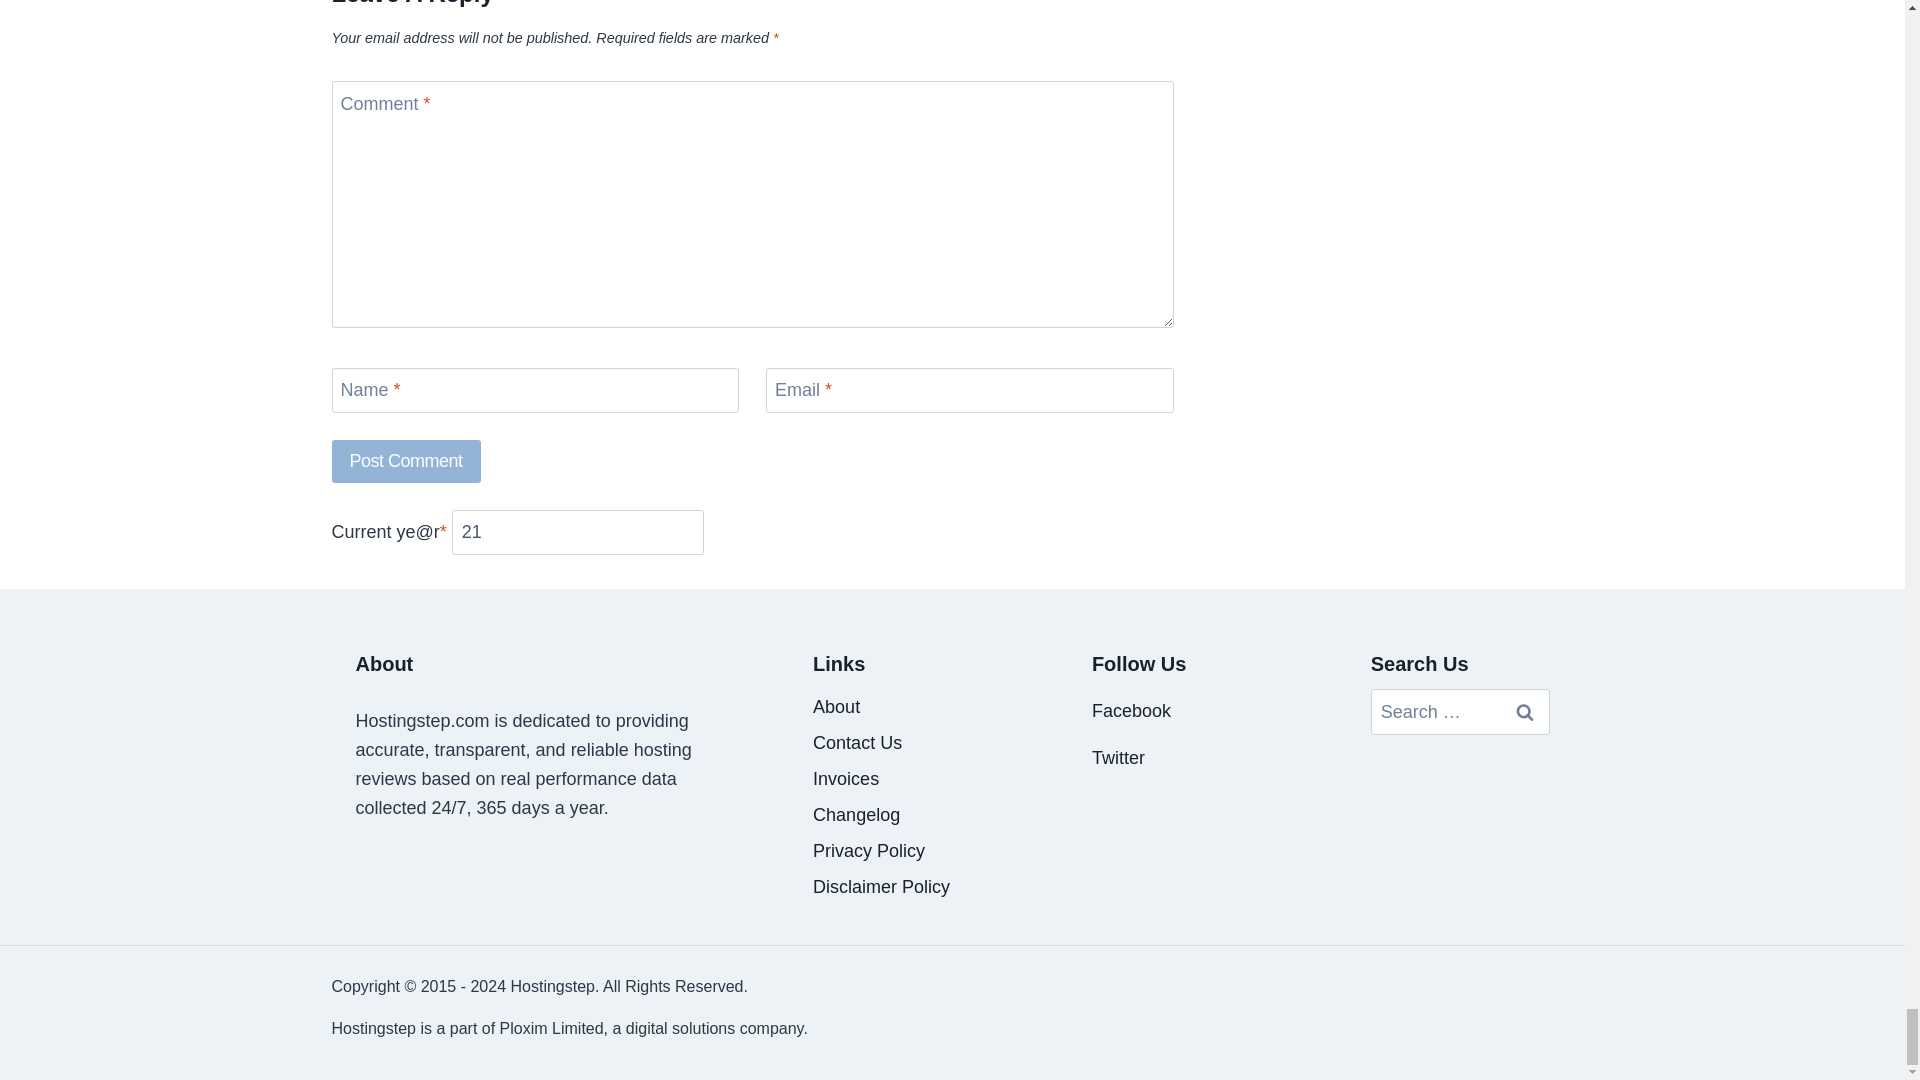  I want to click on Search, so click(1524, 712).